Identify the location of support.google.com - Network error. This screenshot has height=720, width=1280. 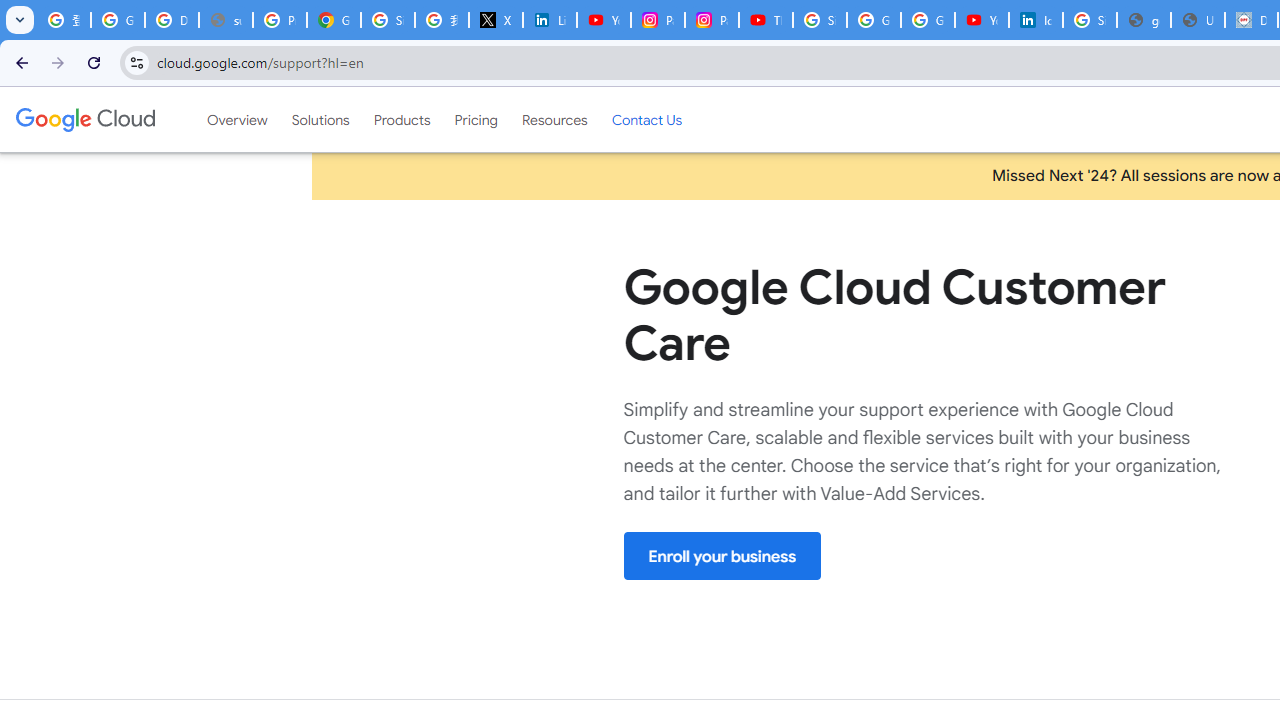
(226, 20).